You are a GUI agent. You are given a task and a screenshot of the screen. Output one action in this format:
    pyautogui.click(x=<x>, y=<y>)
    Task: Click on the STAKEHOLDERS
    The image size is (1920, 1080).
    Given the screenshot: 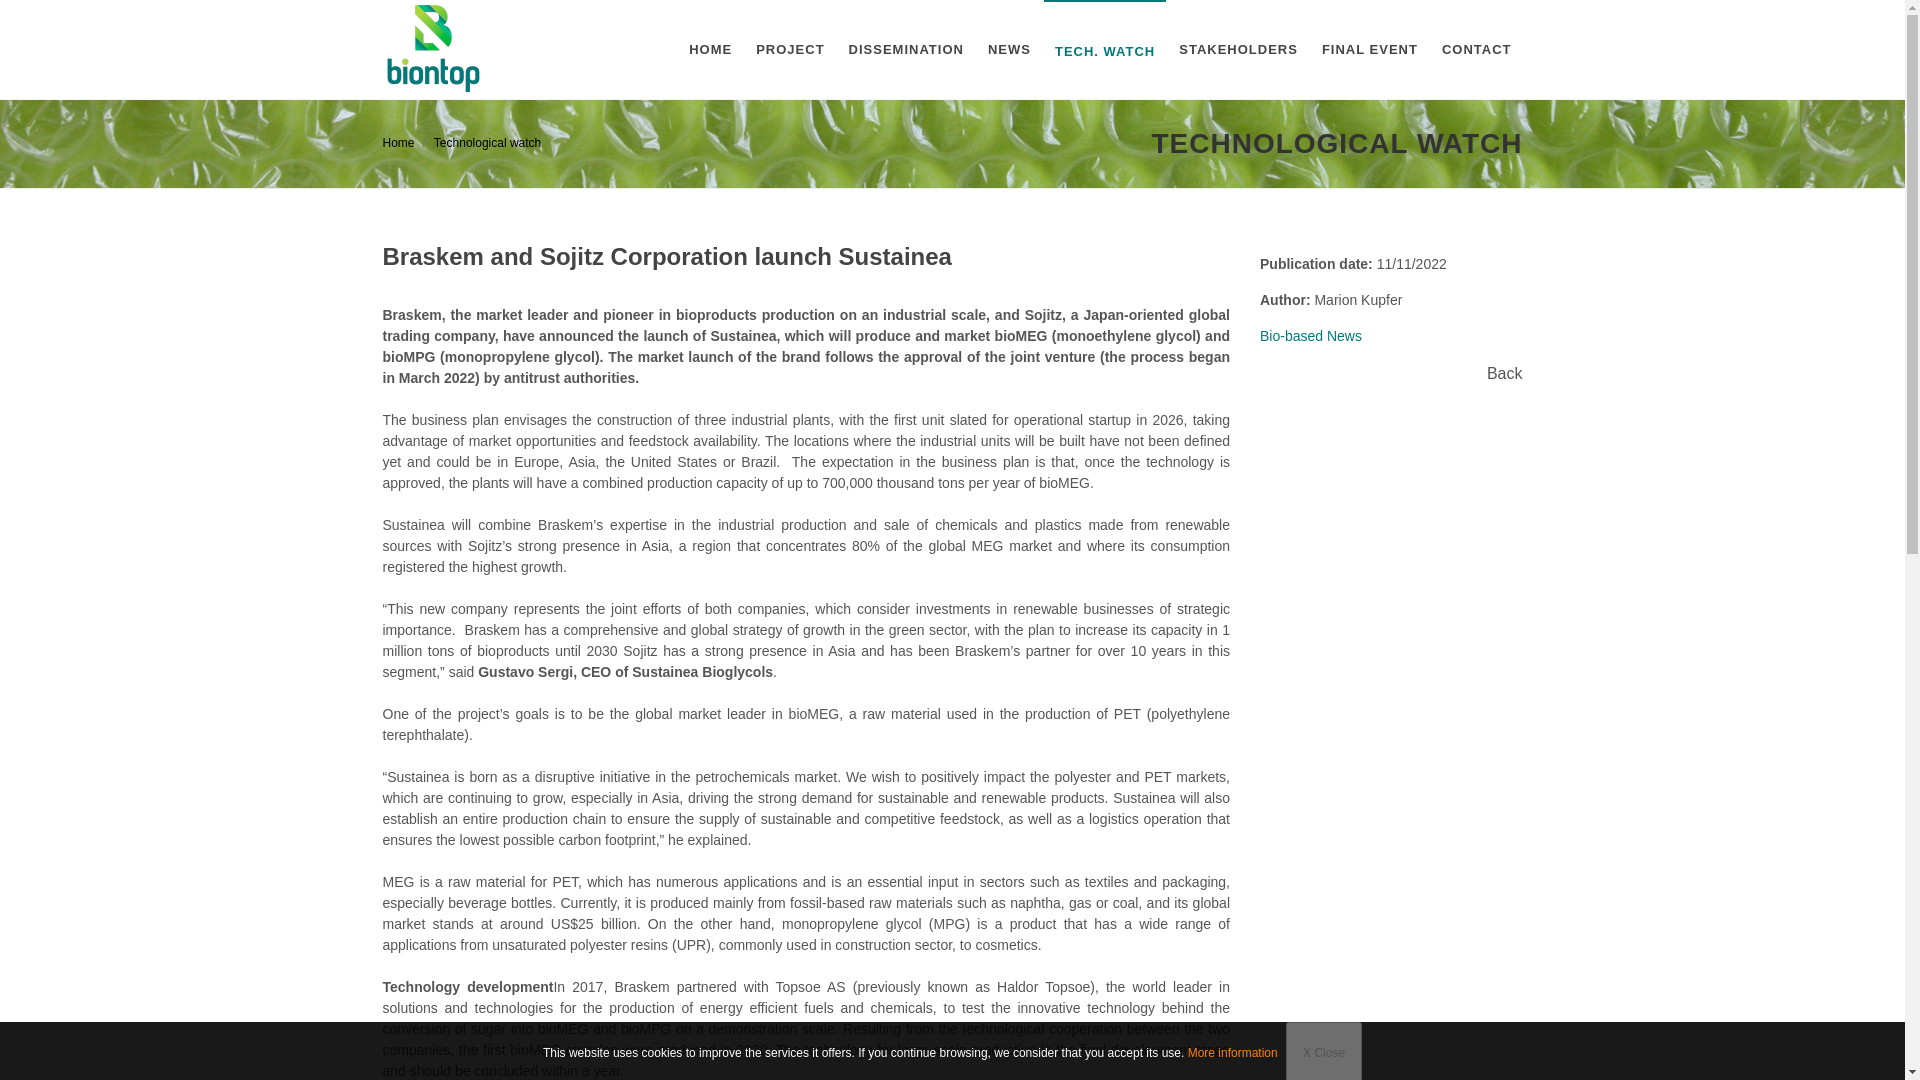 What is the action you would take?
    pyautogui.click(x=1238, y=50)
    